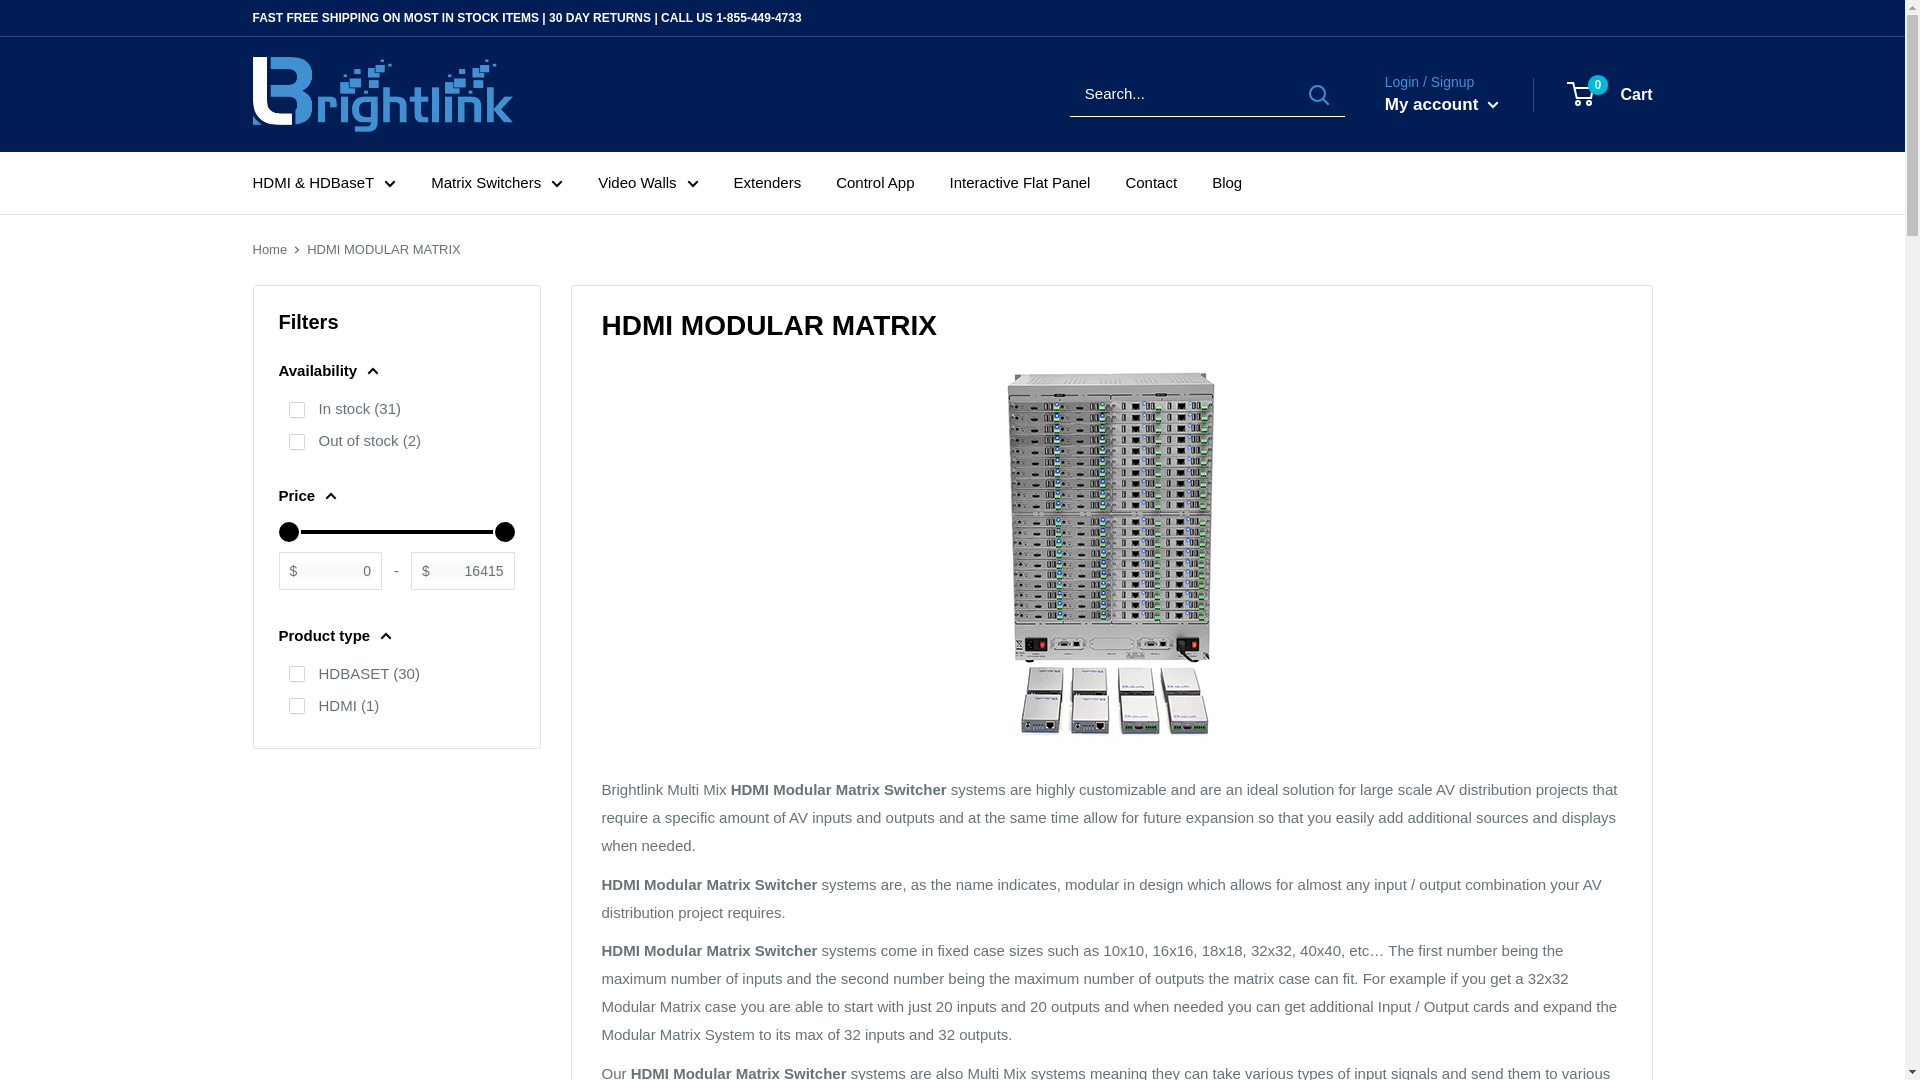 Image resolution: width=1920 pixels, height=1080 pixels. I want to click on 0, so click(396, 532).